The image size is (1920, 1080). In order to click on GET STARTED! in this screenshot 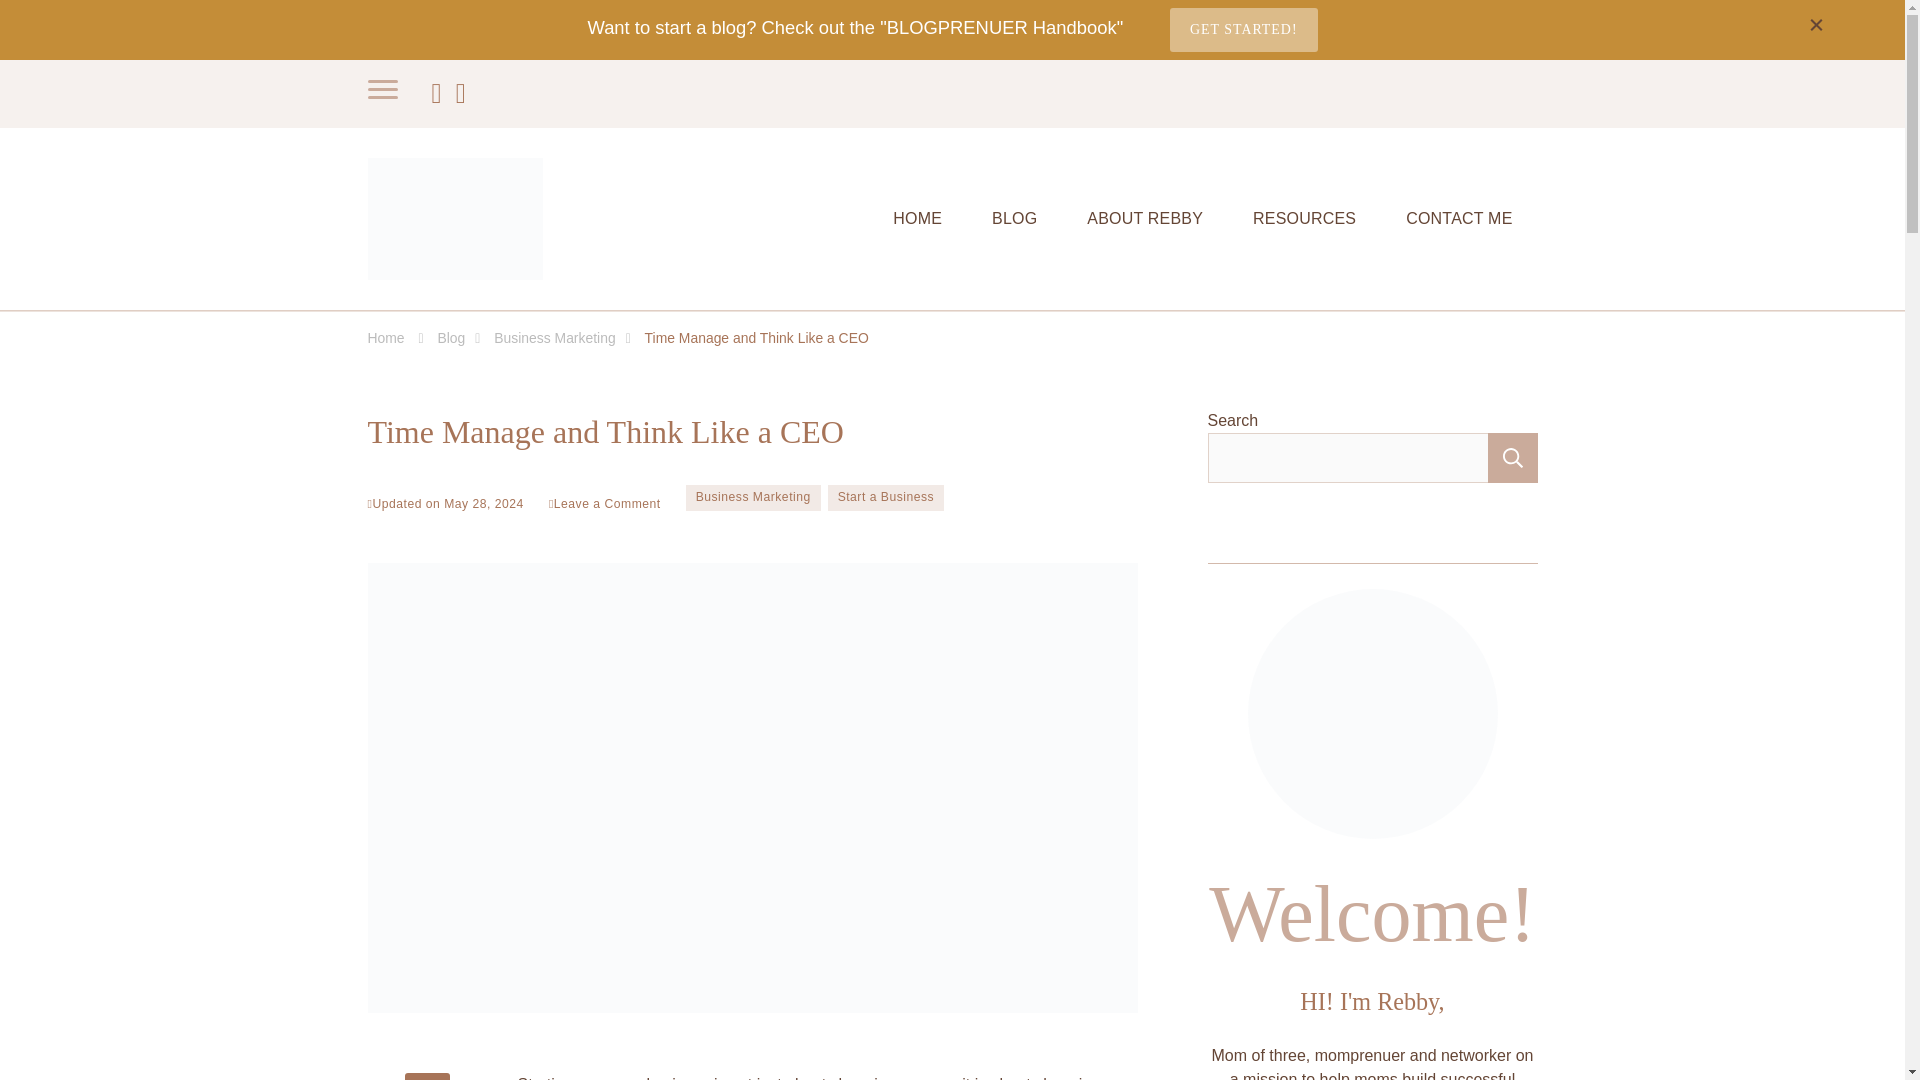, I will do `click(1243, 29)`.